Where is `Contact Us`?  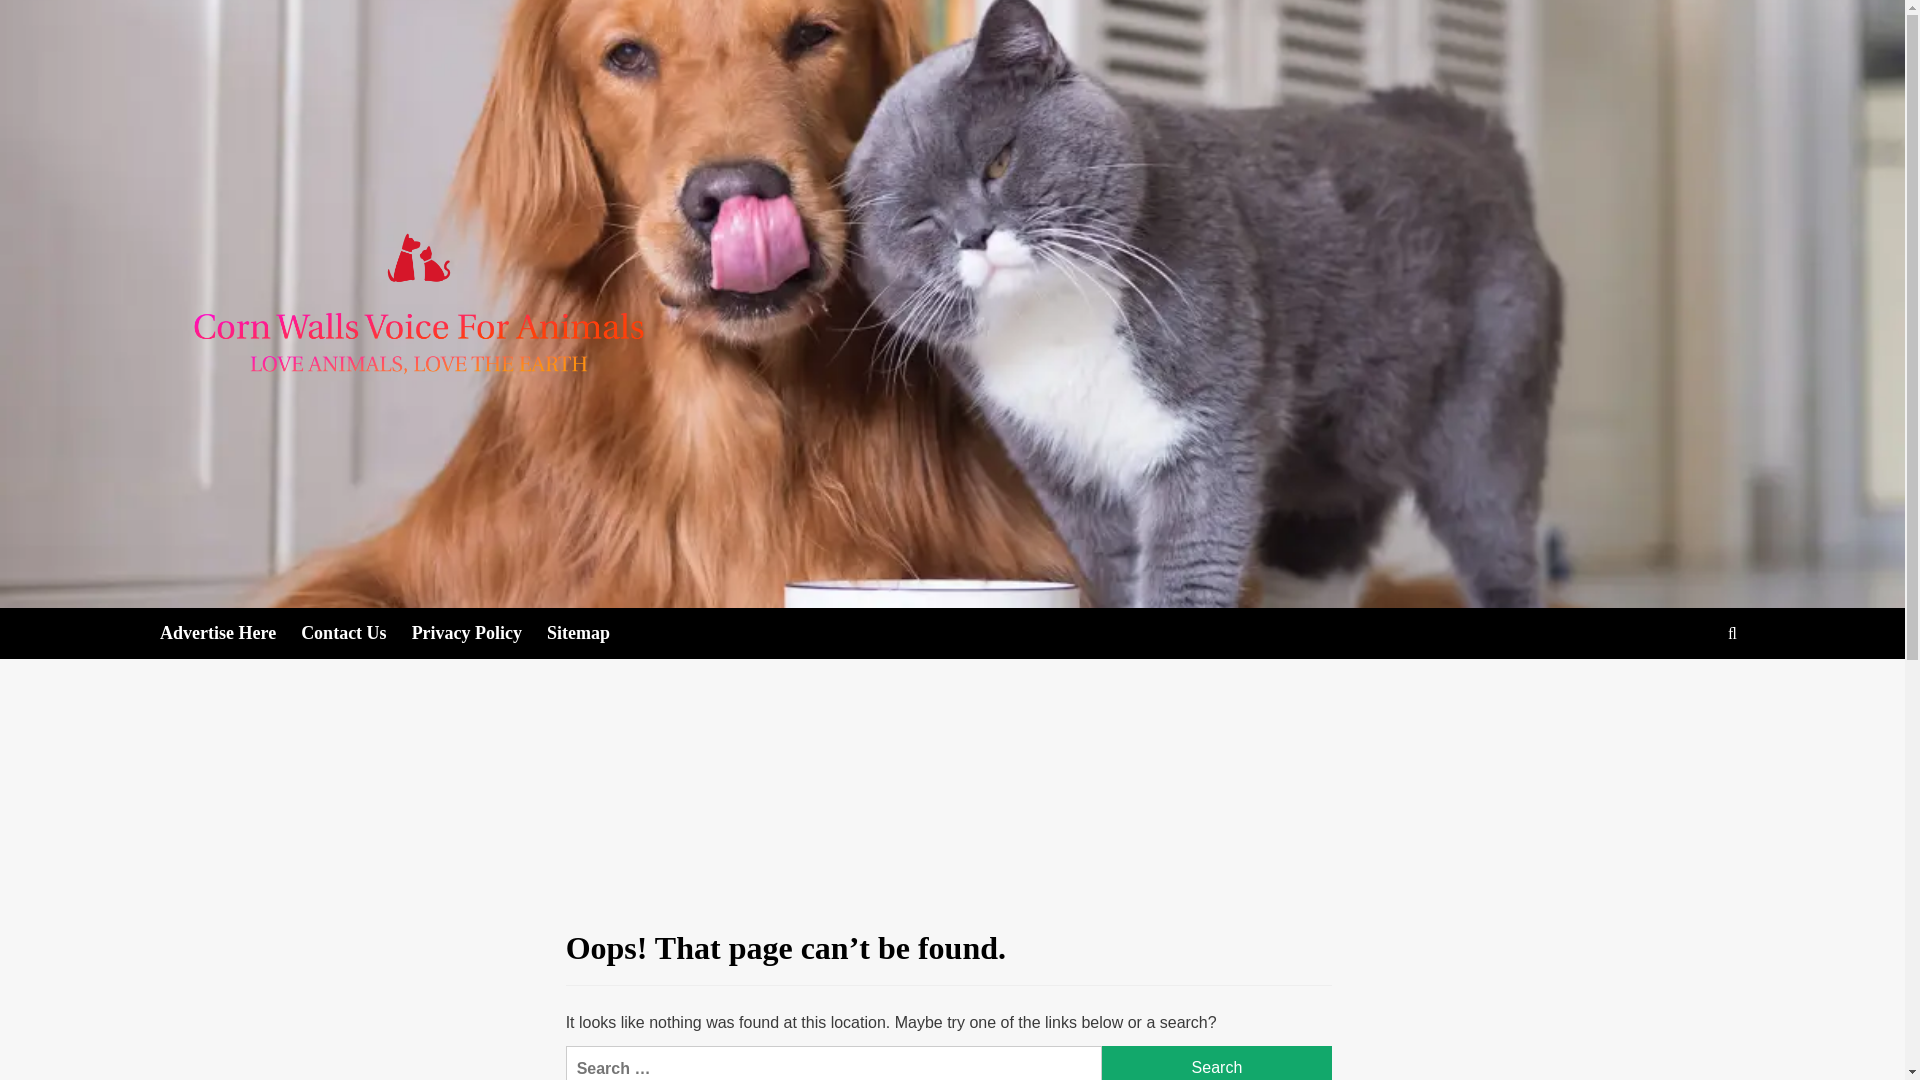 Contact Us is located at coordinates (356, 633).